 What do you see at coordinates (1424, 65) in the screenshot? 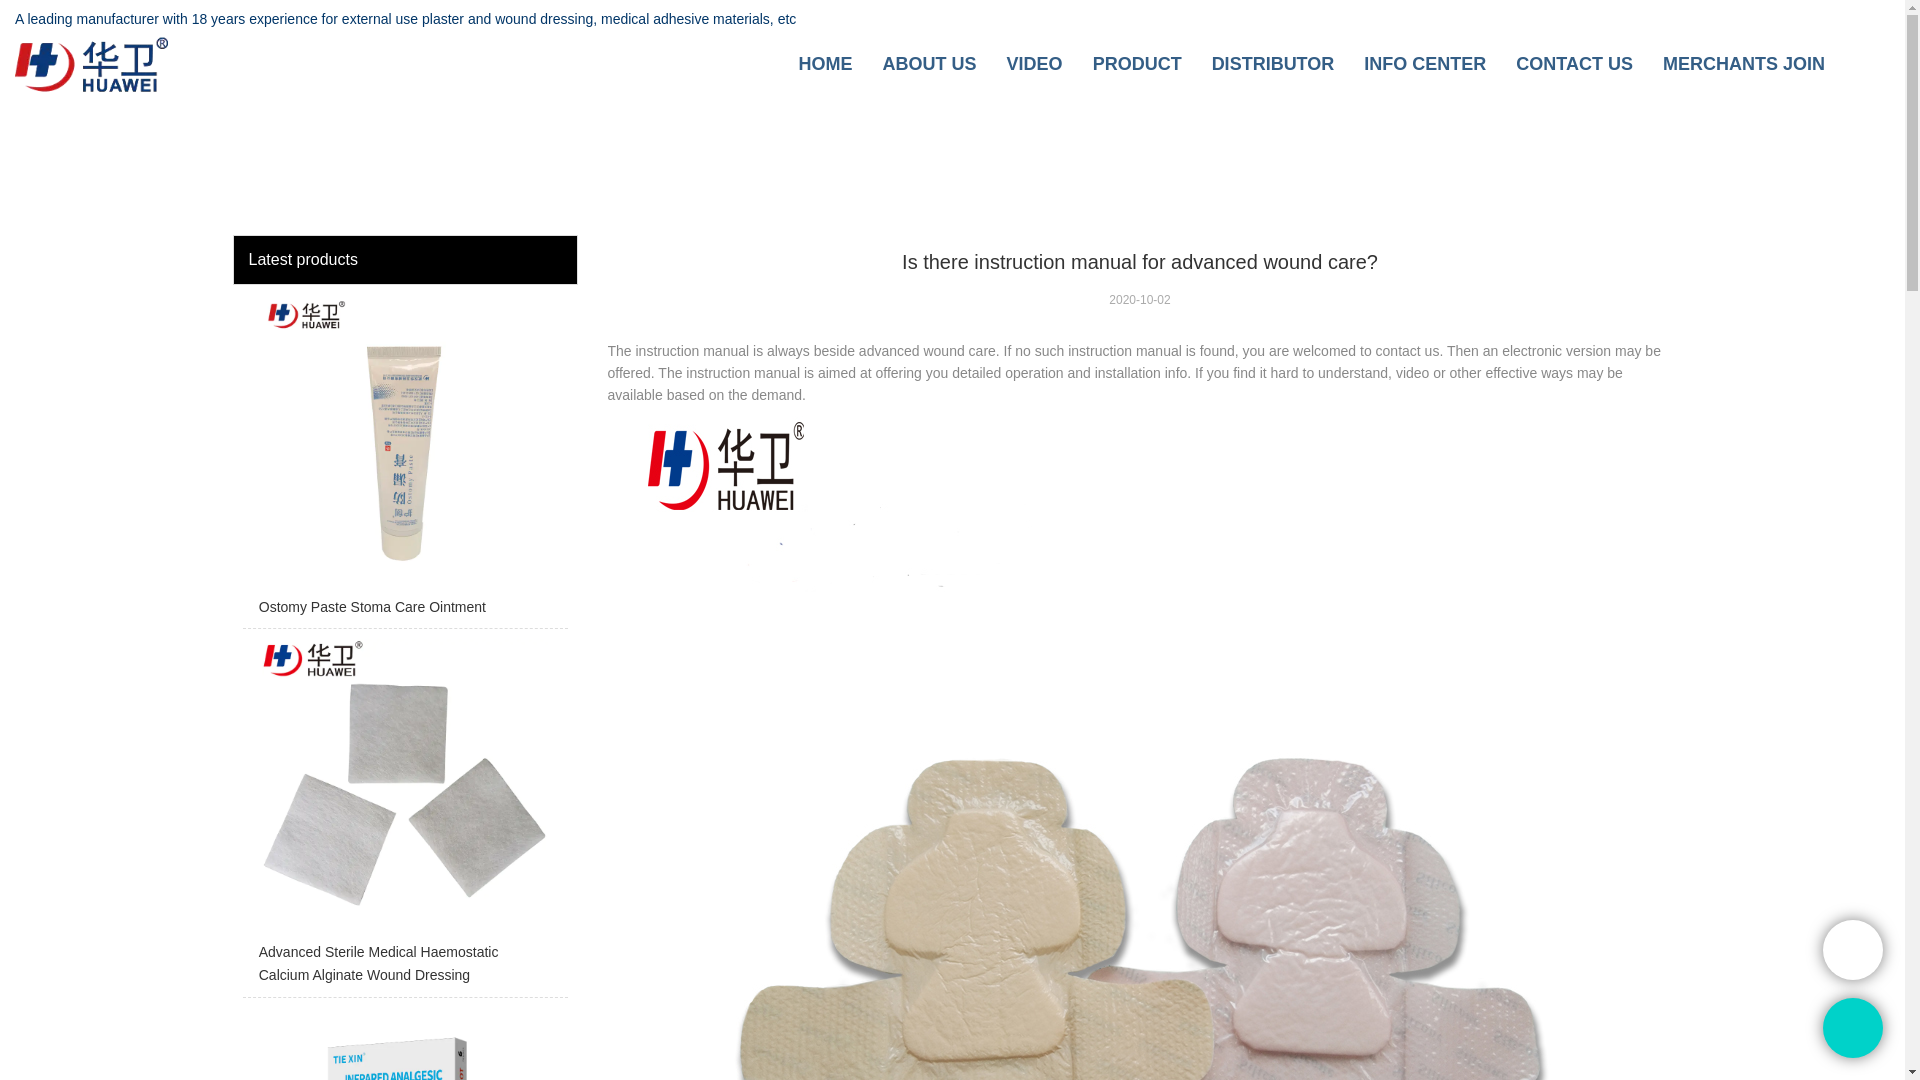
I see `INFO CENTER` at bounding box center [1424, 65].